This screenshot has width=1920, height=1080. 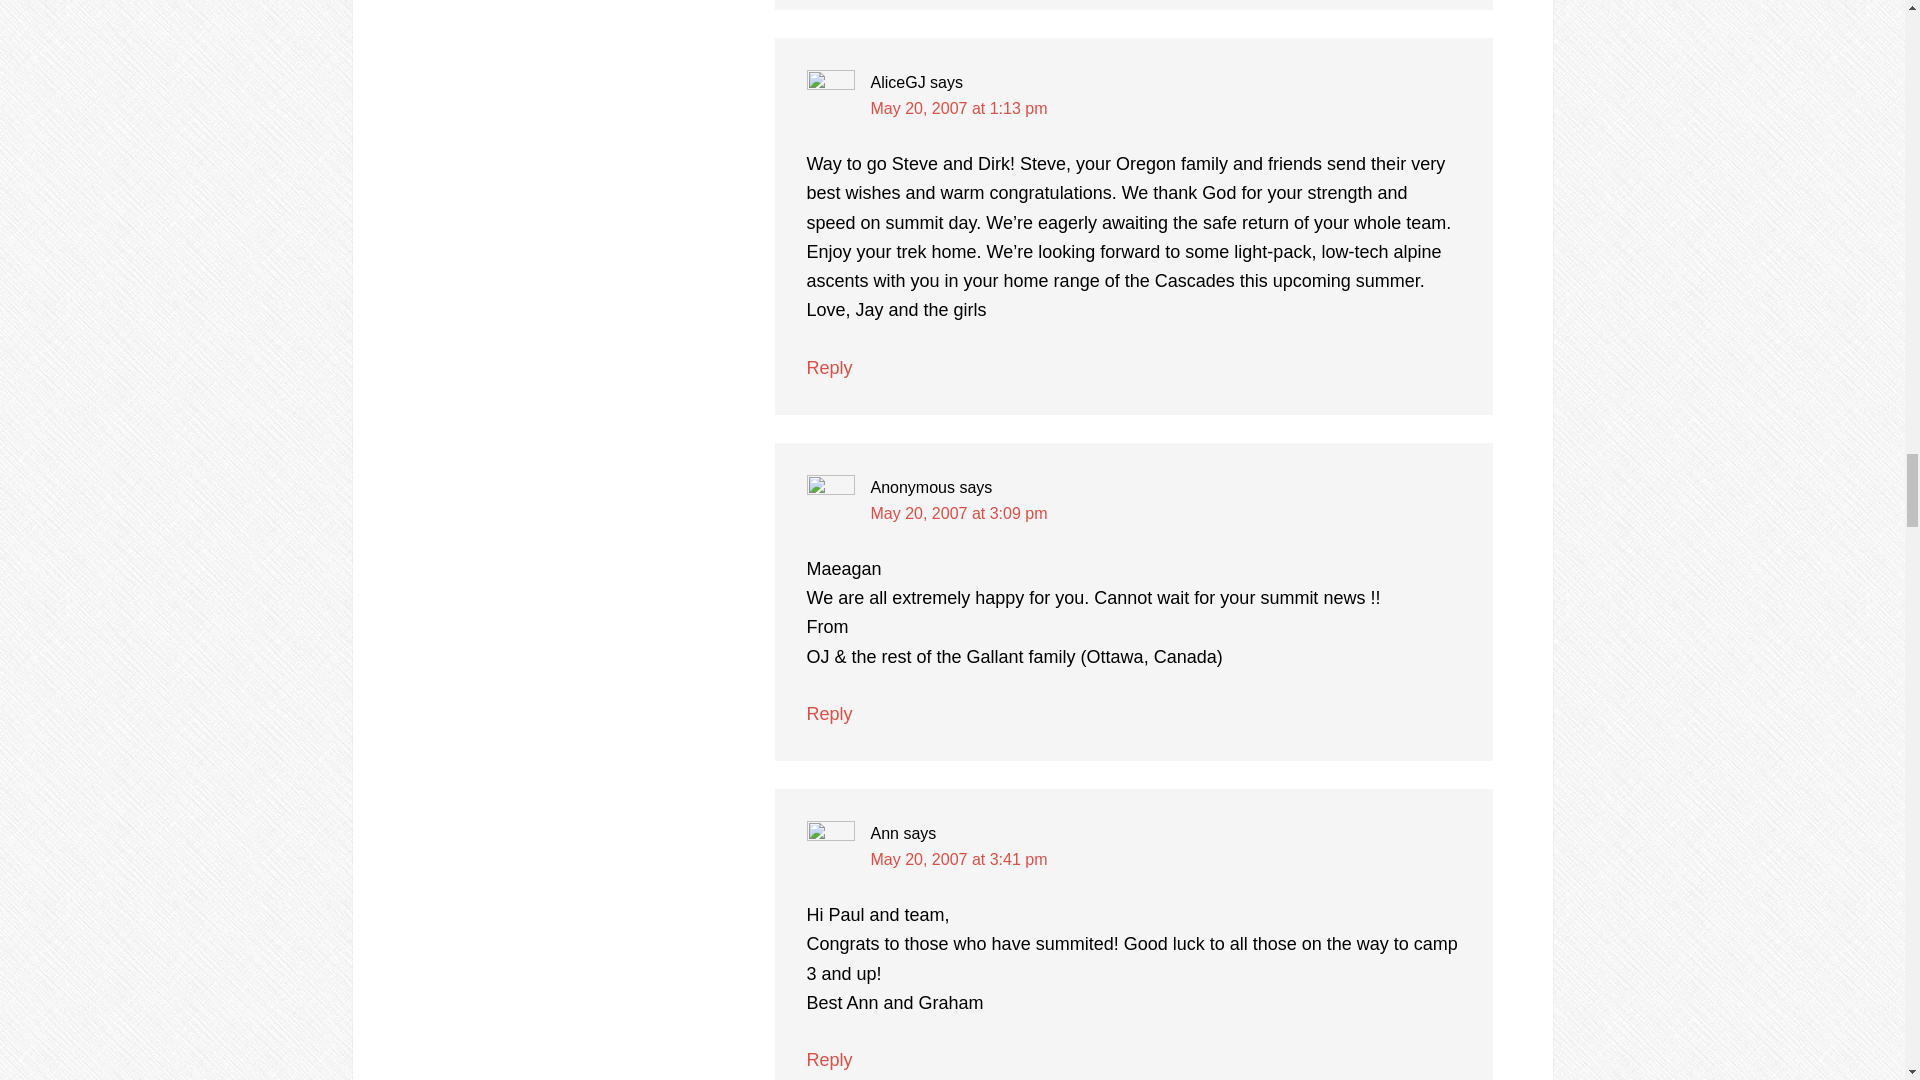 I want to click on Reply, so click(x=829, y=1060).